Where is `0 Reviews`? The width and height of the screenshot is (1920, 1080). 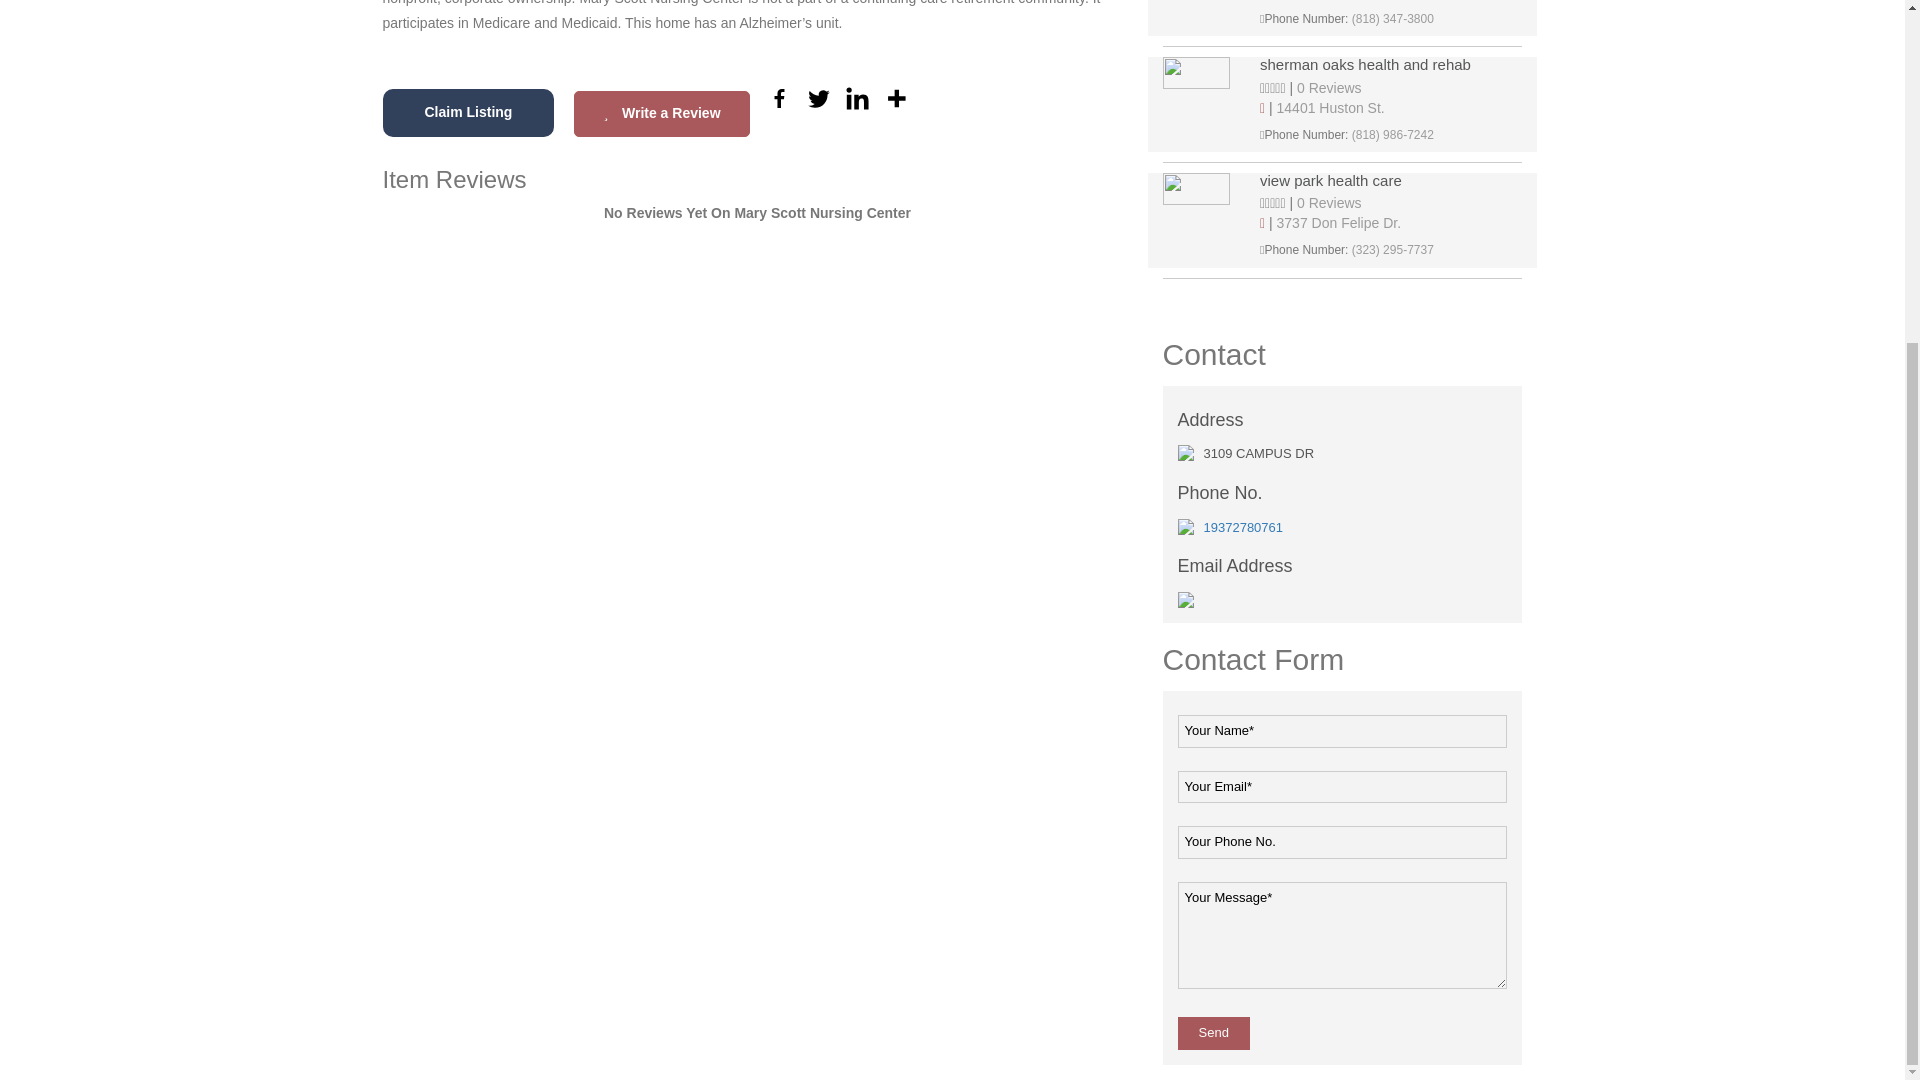
0 Reviews is located at coordinates (1329, 88).